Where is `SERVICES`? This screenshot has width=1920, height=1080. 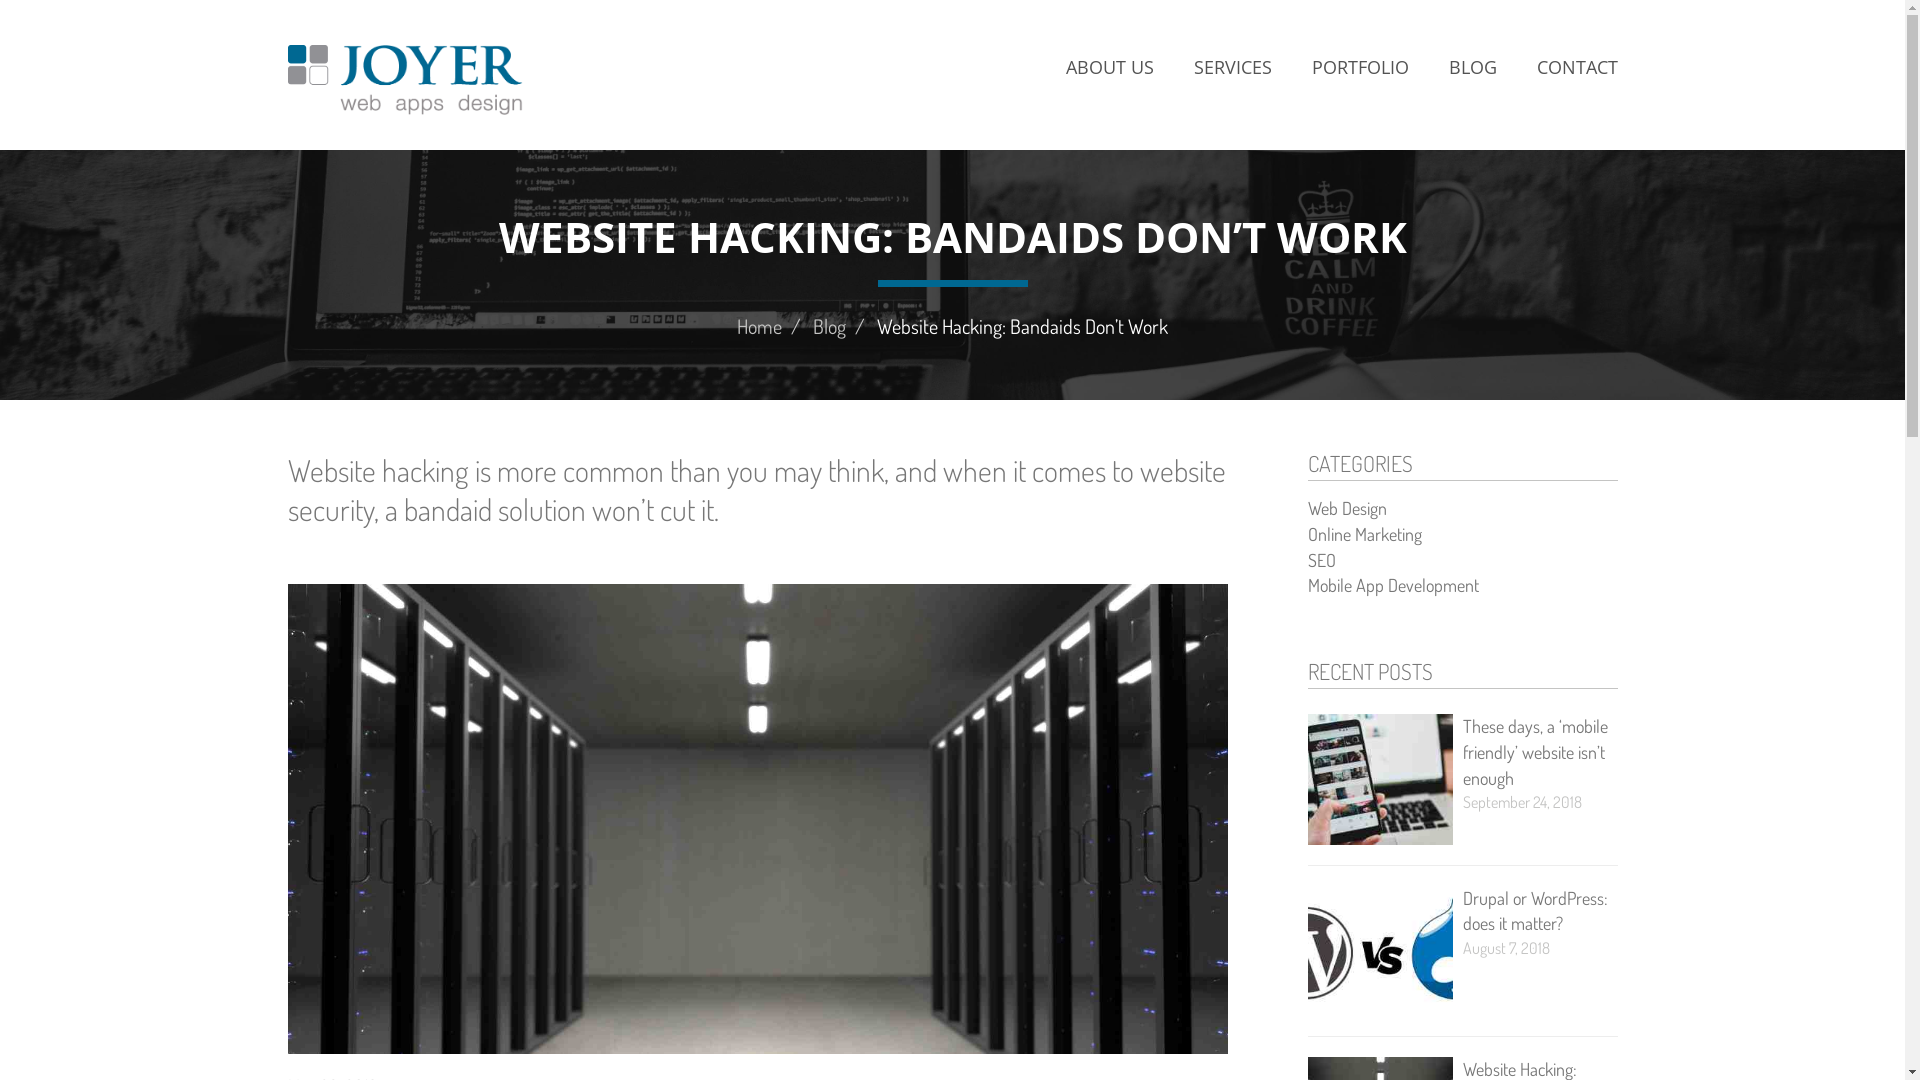 SERVICES is located at coordinates (1233, 68).